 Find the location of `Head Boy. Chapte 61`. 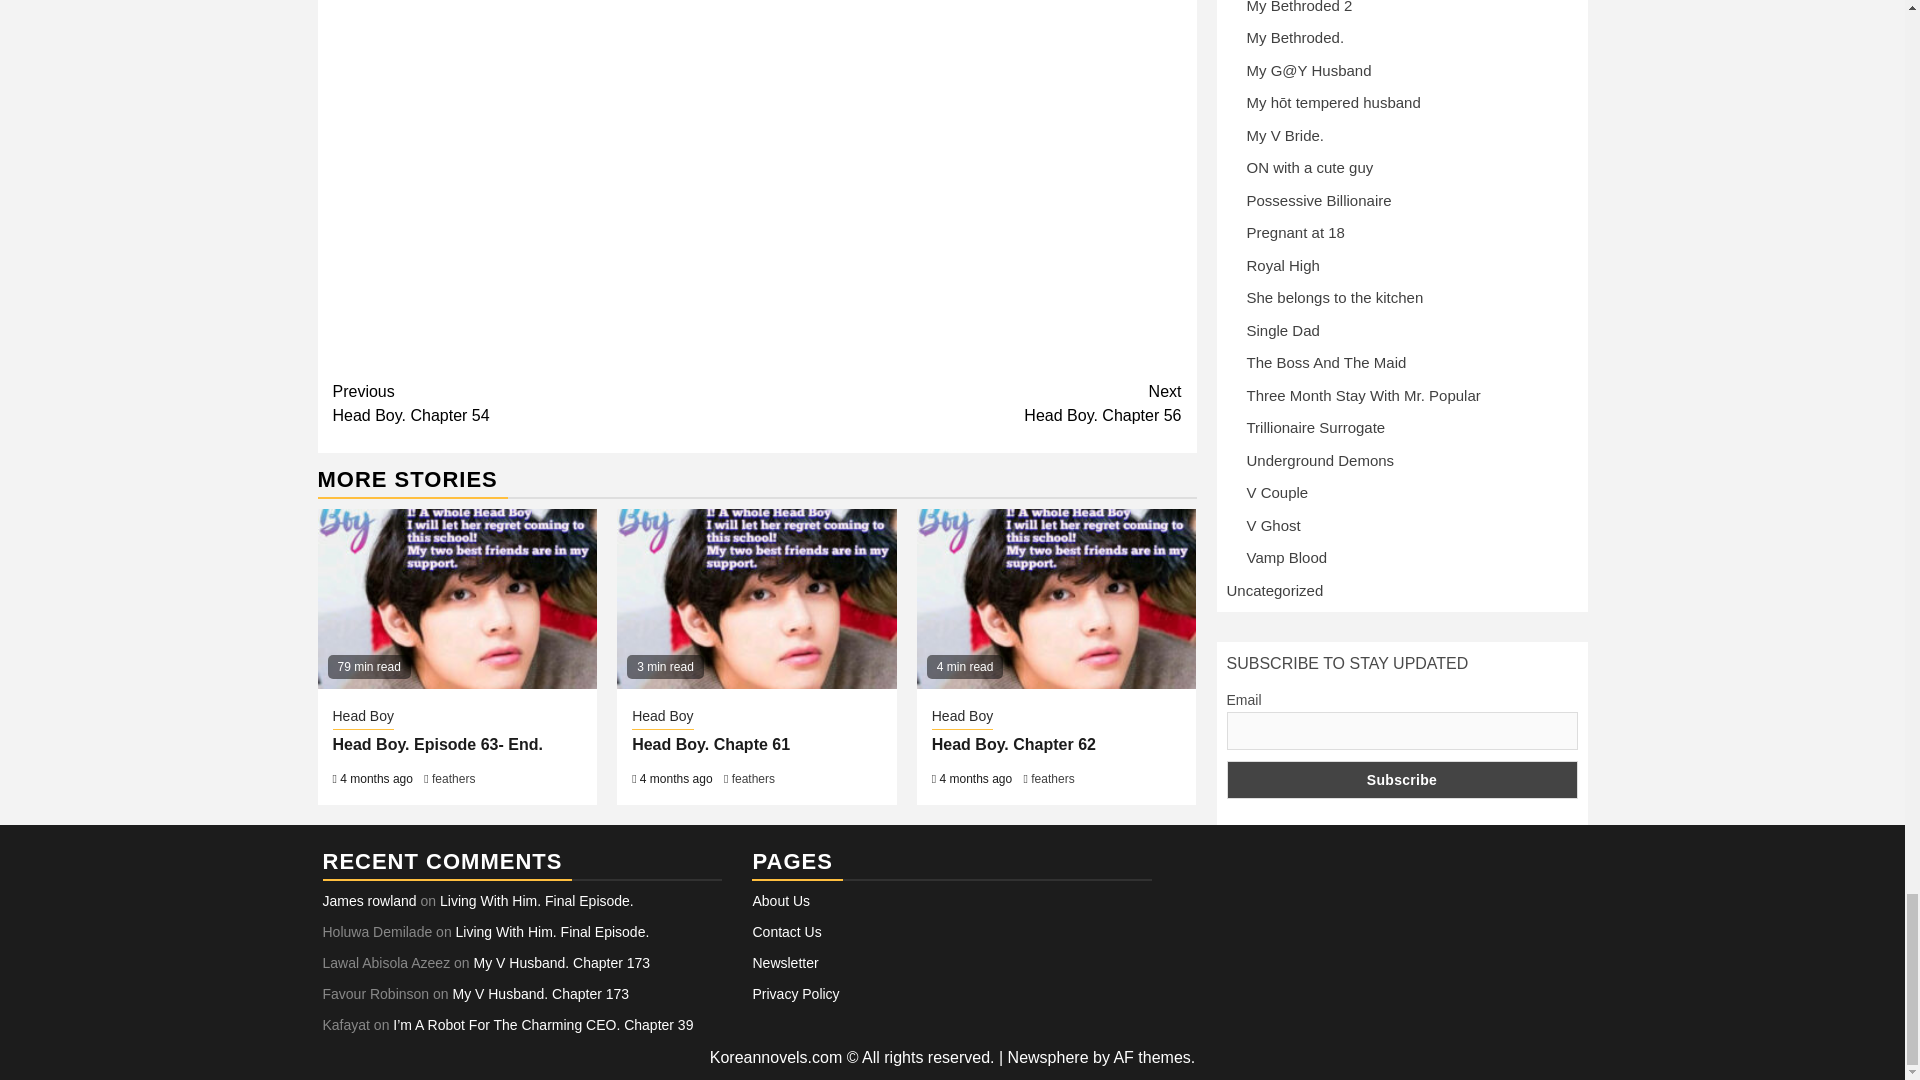

Head Boy. Chapte 61 is located at coordinates (662, 718).